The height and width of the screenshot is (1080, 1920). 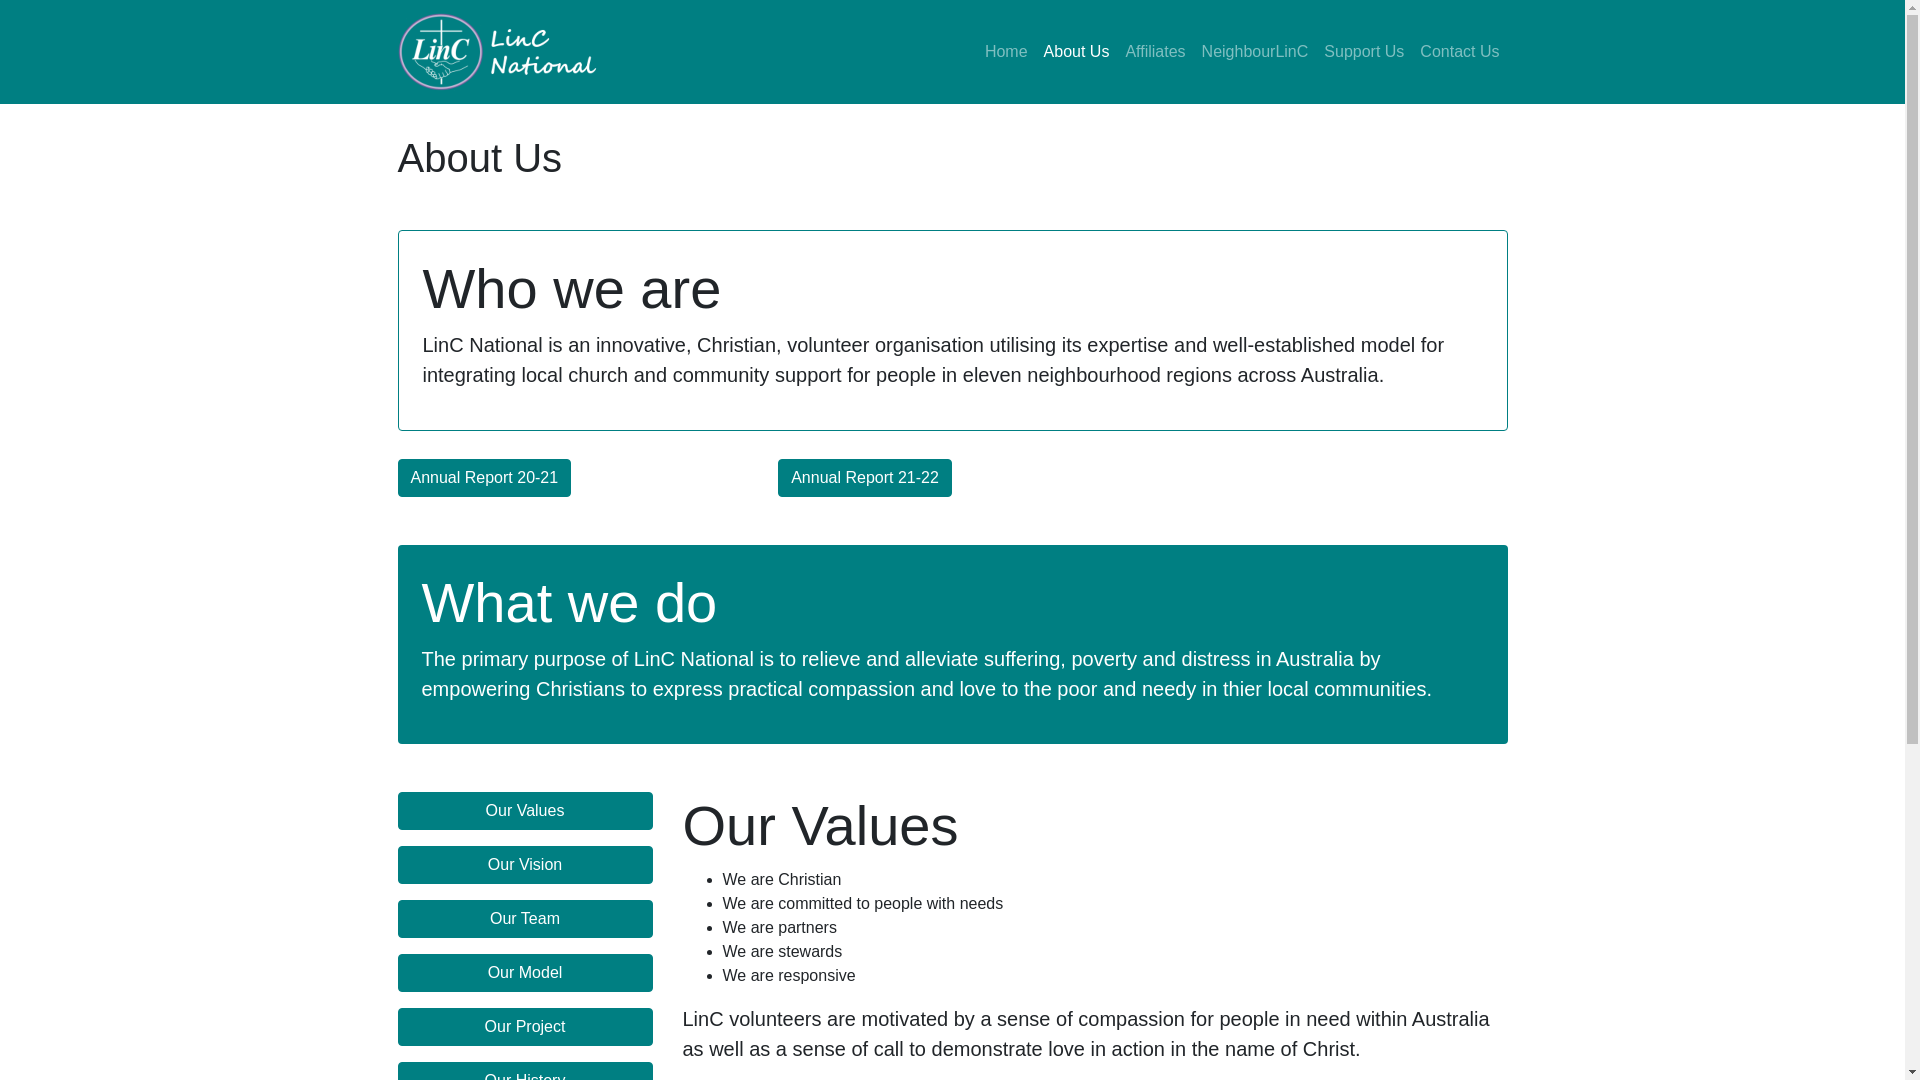 I want to click on Our Model, so click(x=526, y=973).